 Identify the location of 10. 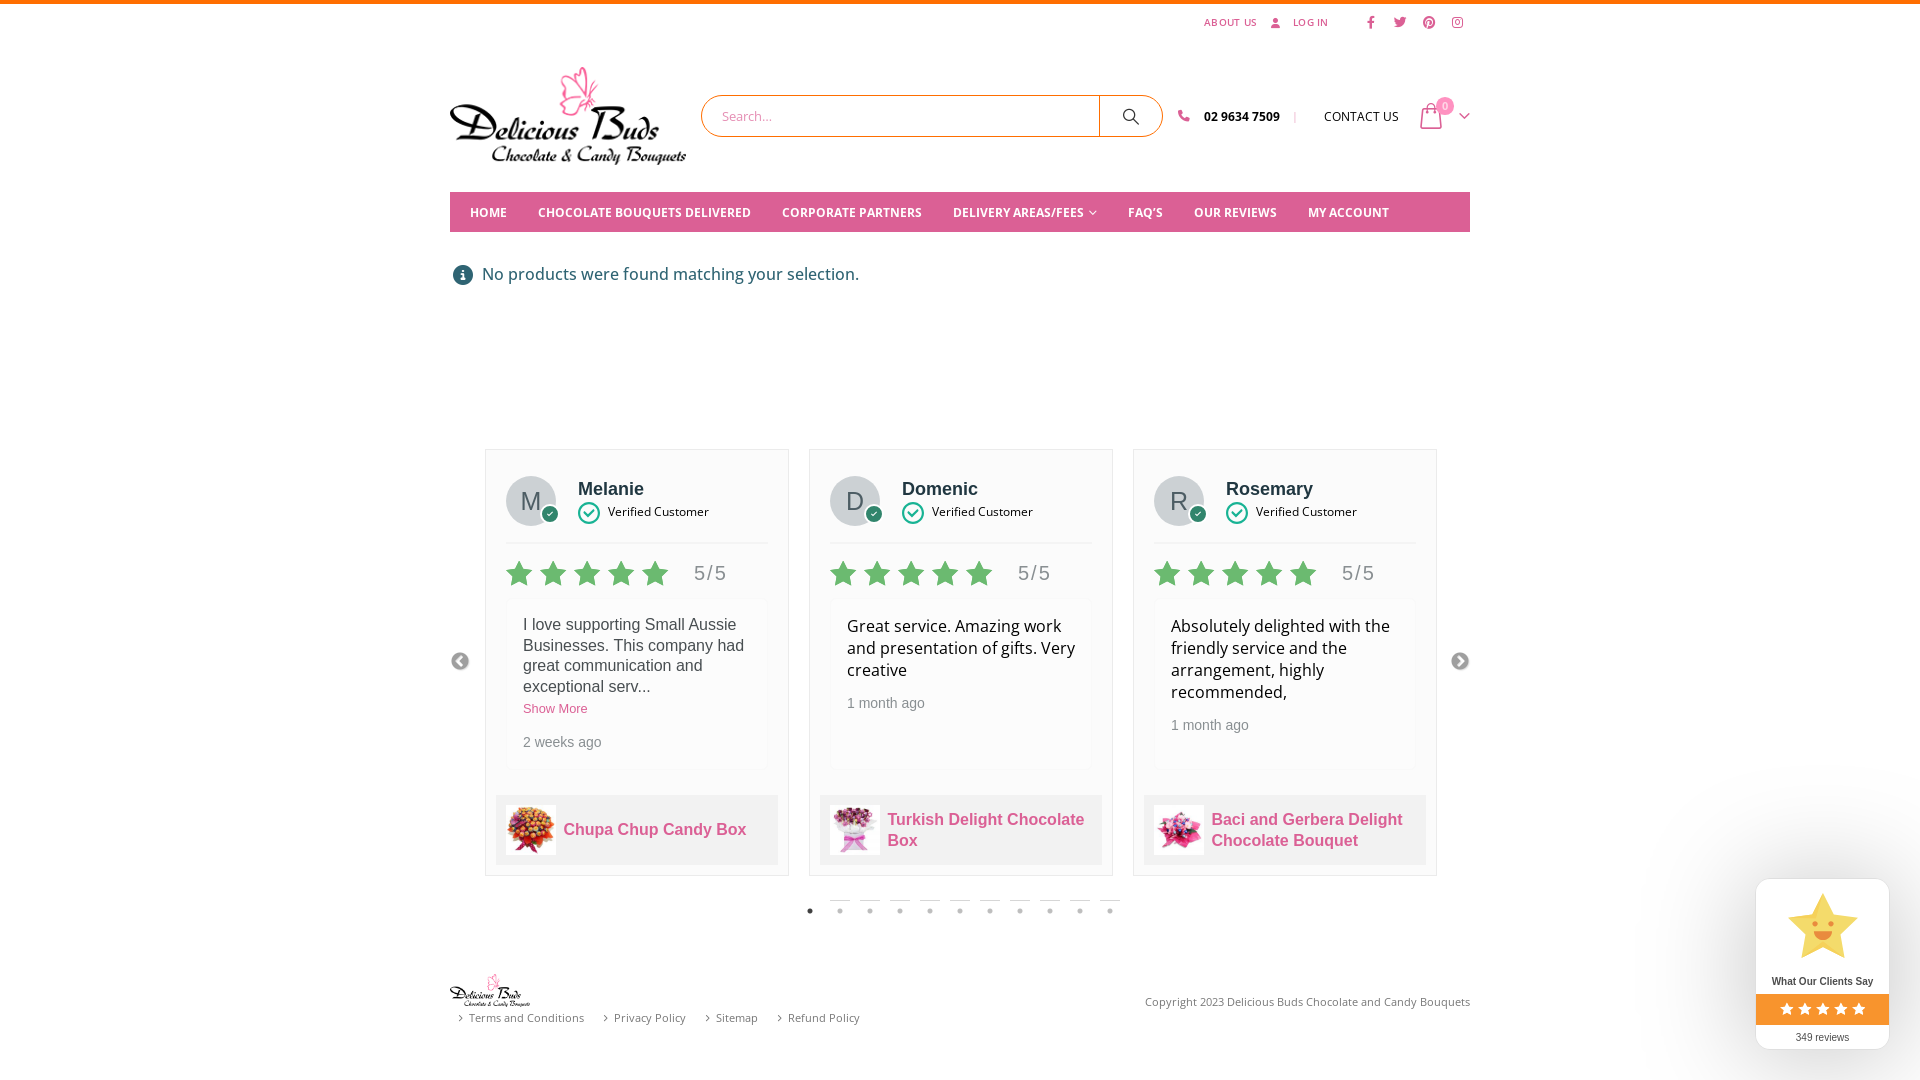
(1080, 911).